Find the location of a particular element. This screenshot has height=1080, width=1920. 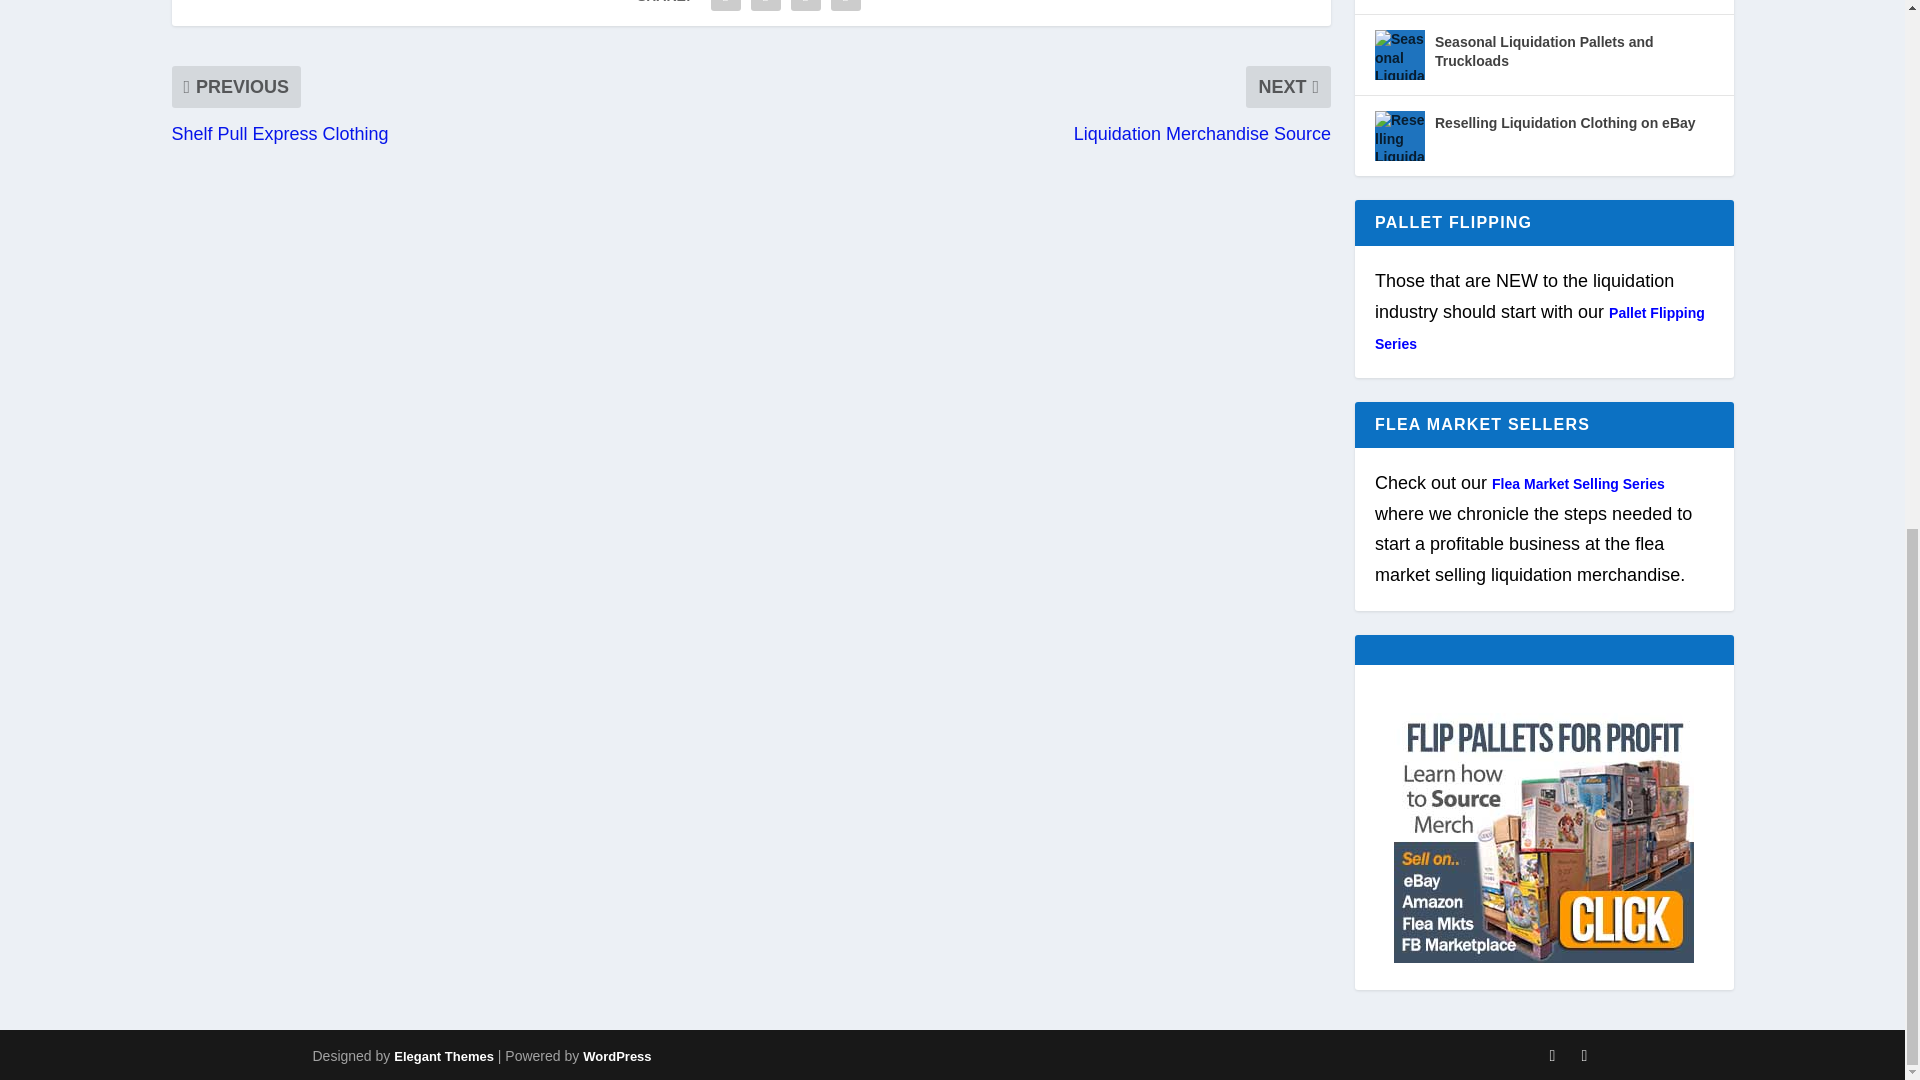

Share "Home Decor Pallets" via Facebook is located at coordinates (726, 8).